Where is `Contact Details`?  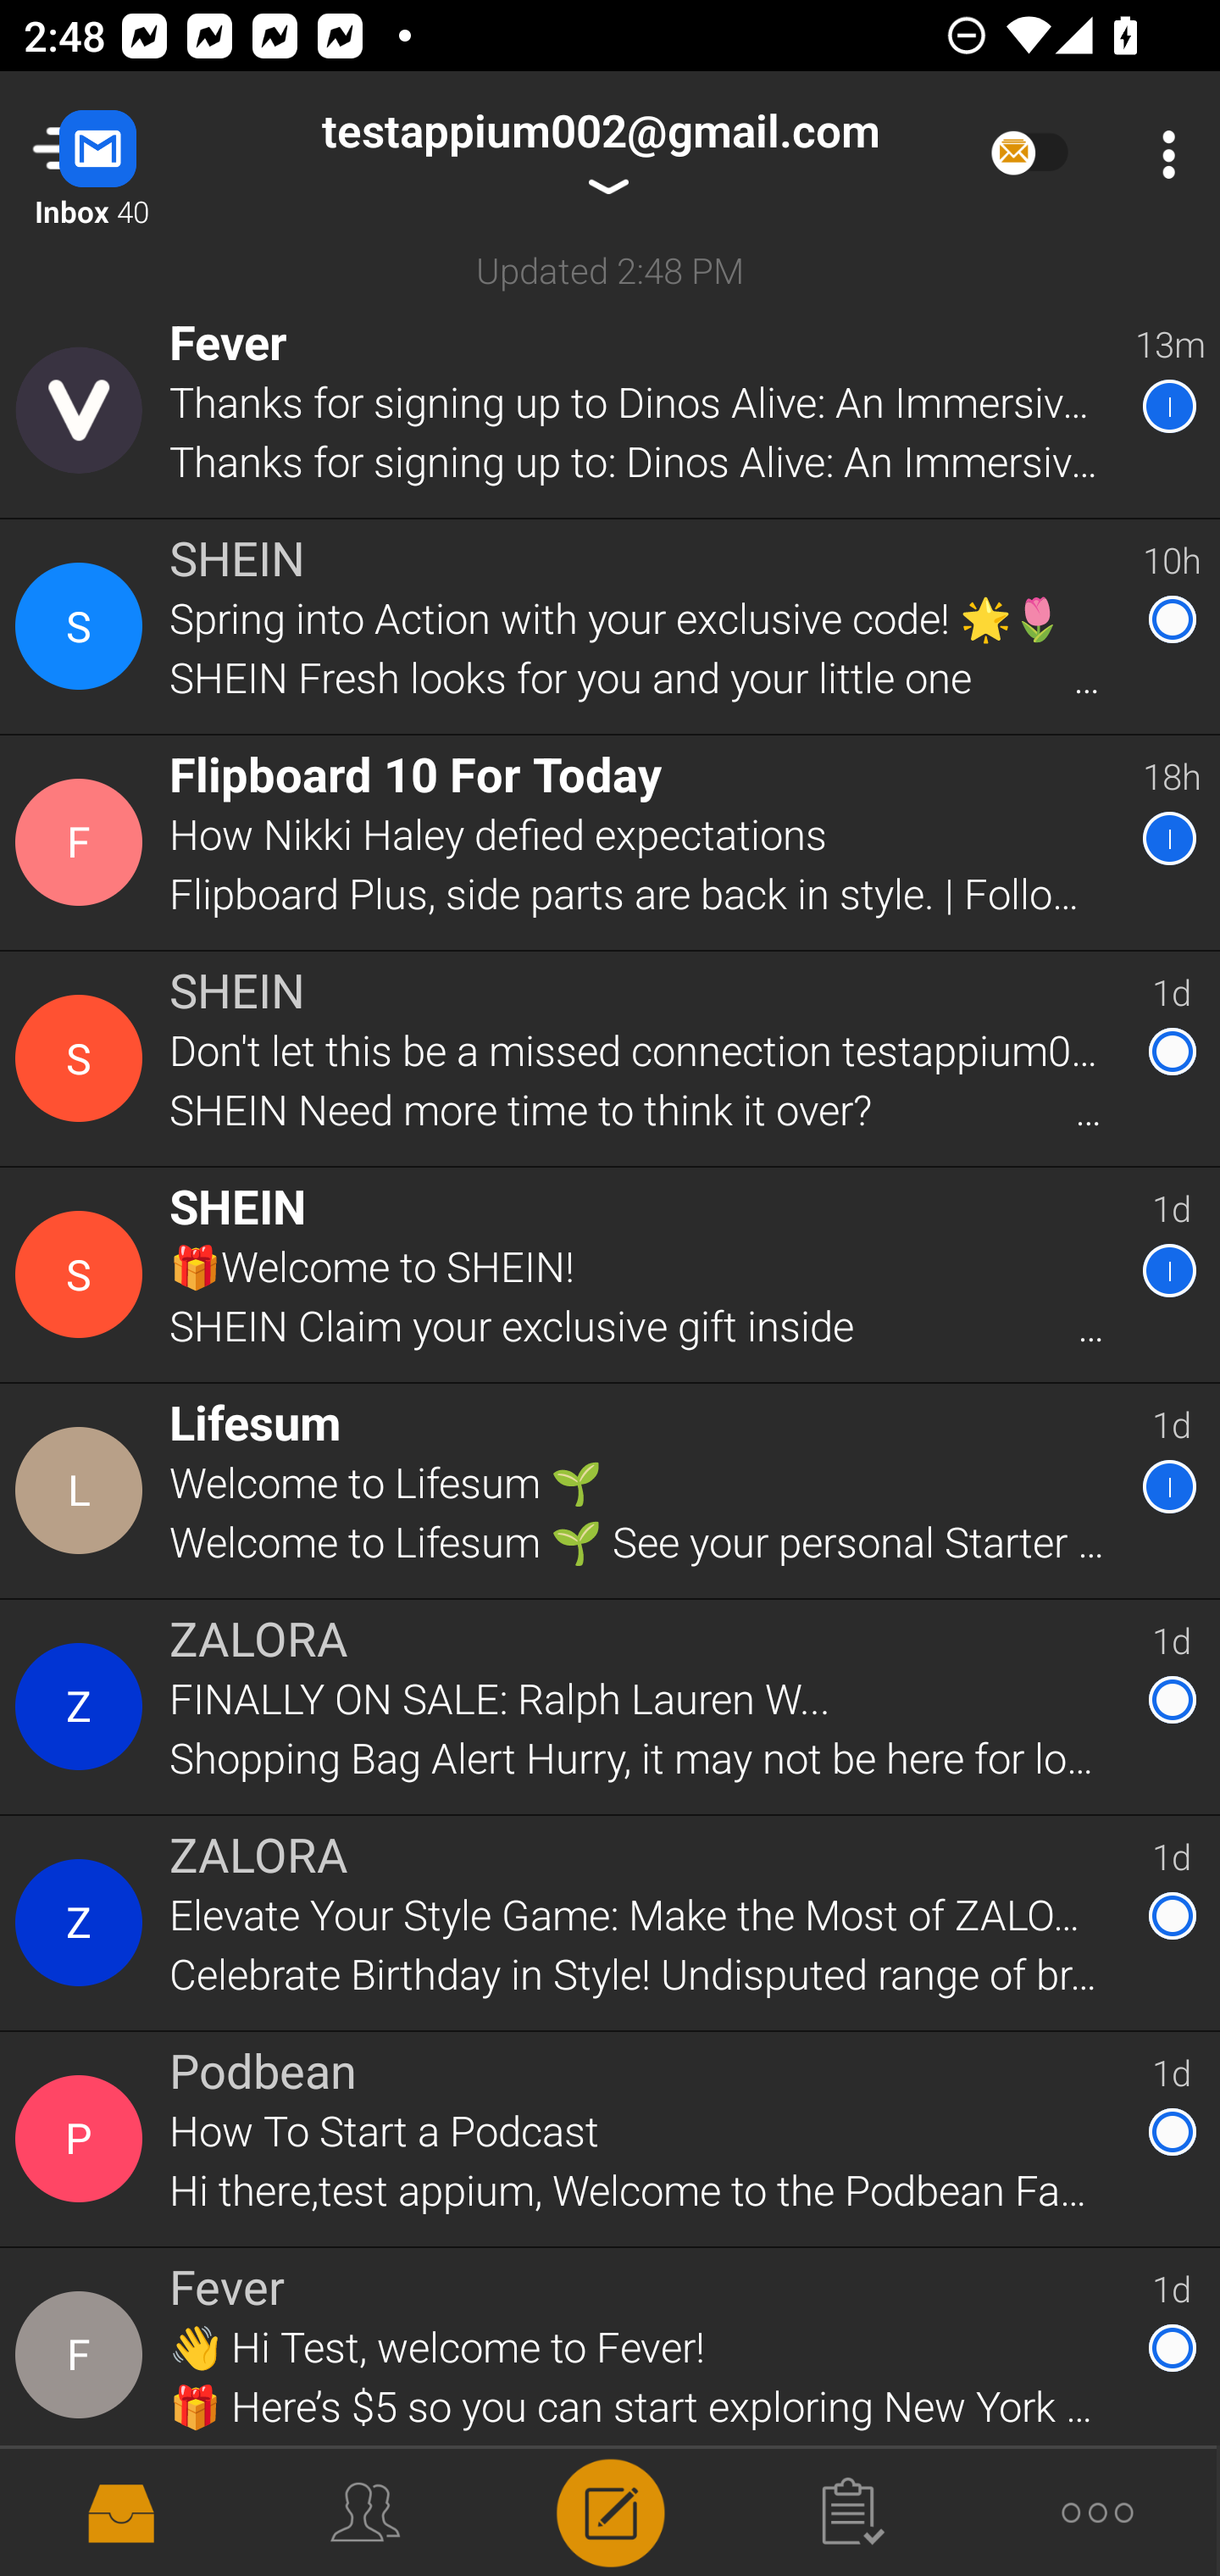 Contact Details is located at coordinates (83, 410).